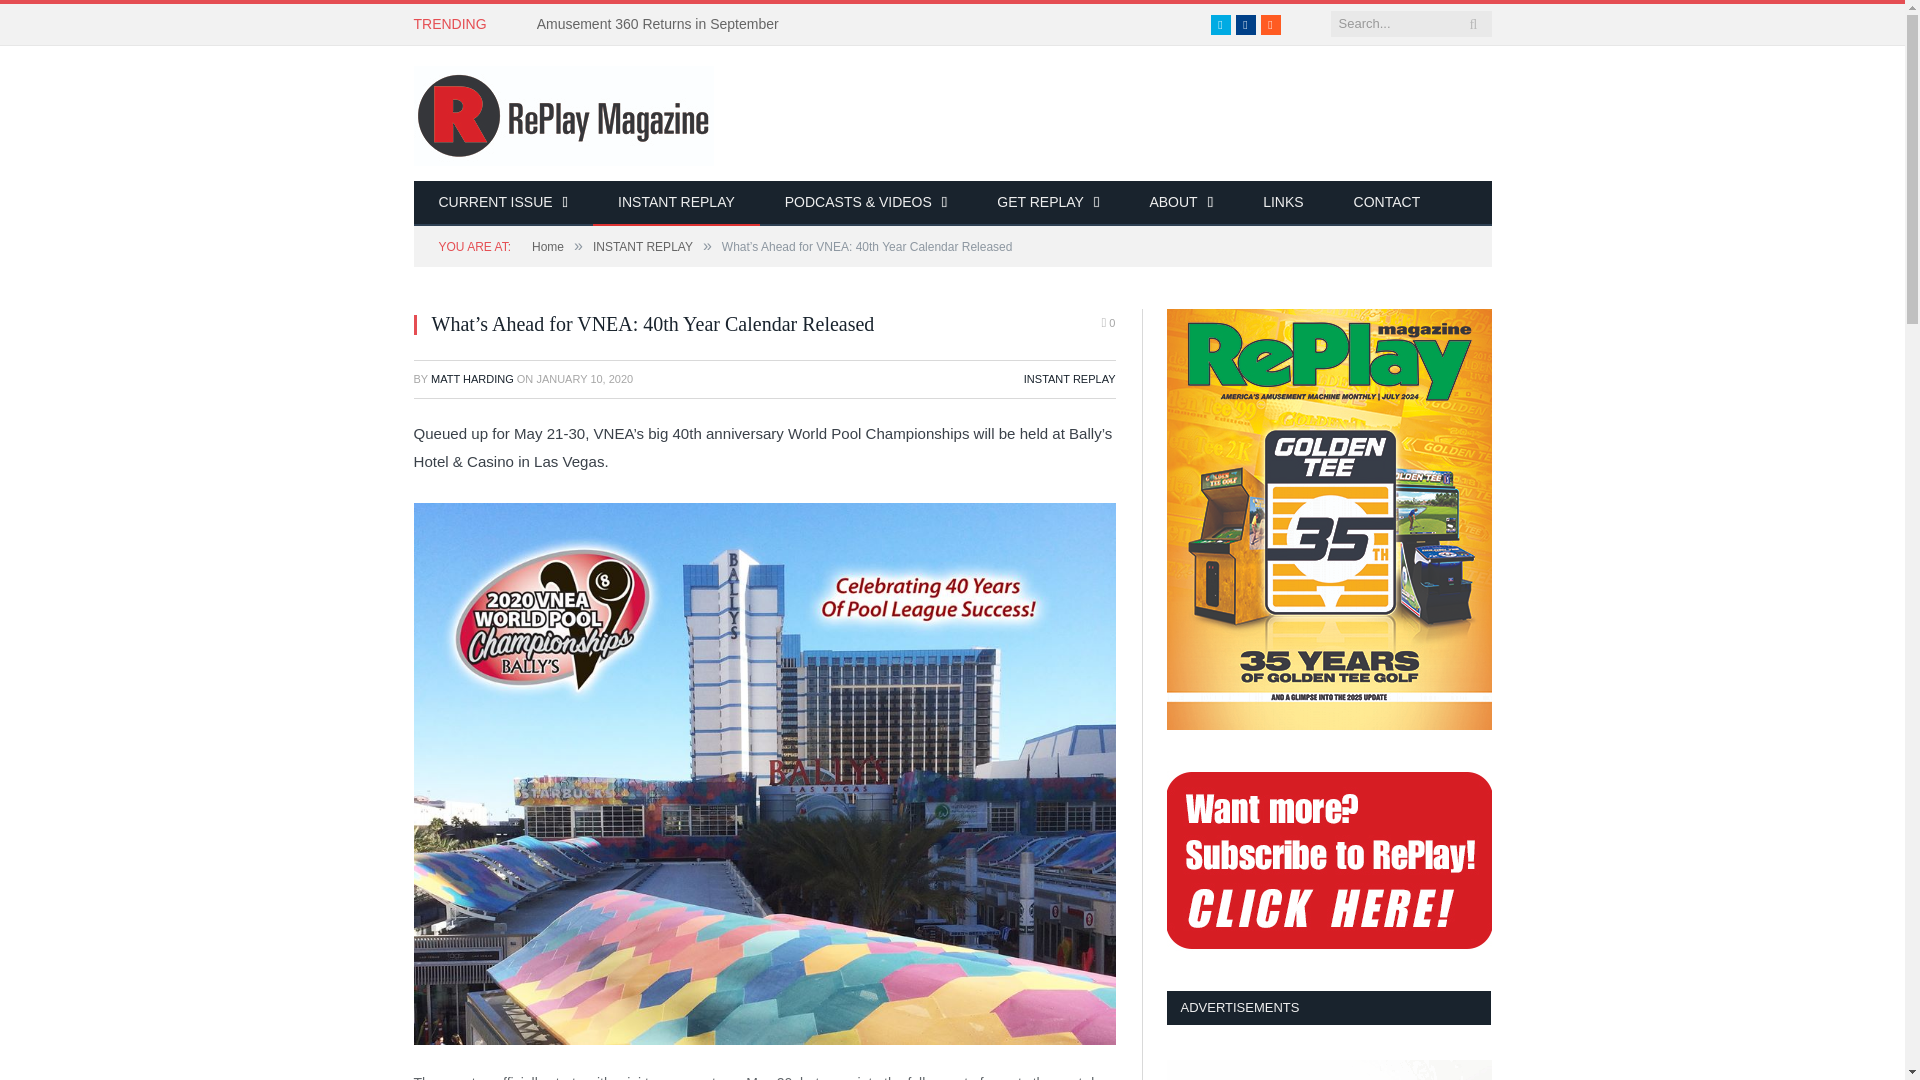  I want to click on Amusement 360 Returns in September, so click(663, 24).